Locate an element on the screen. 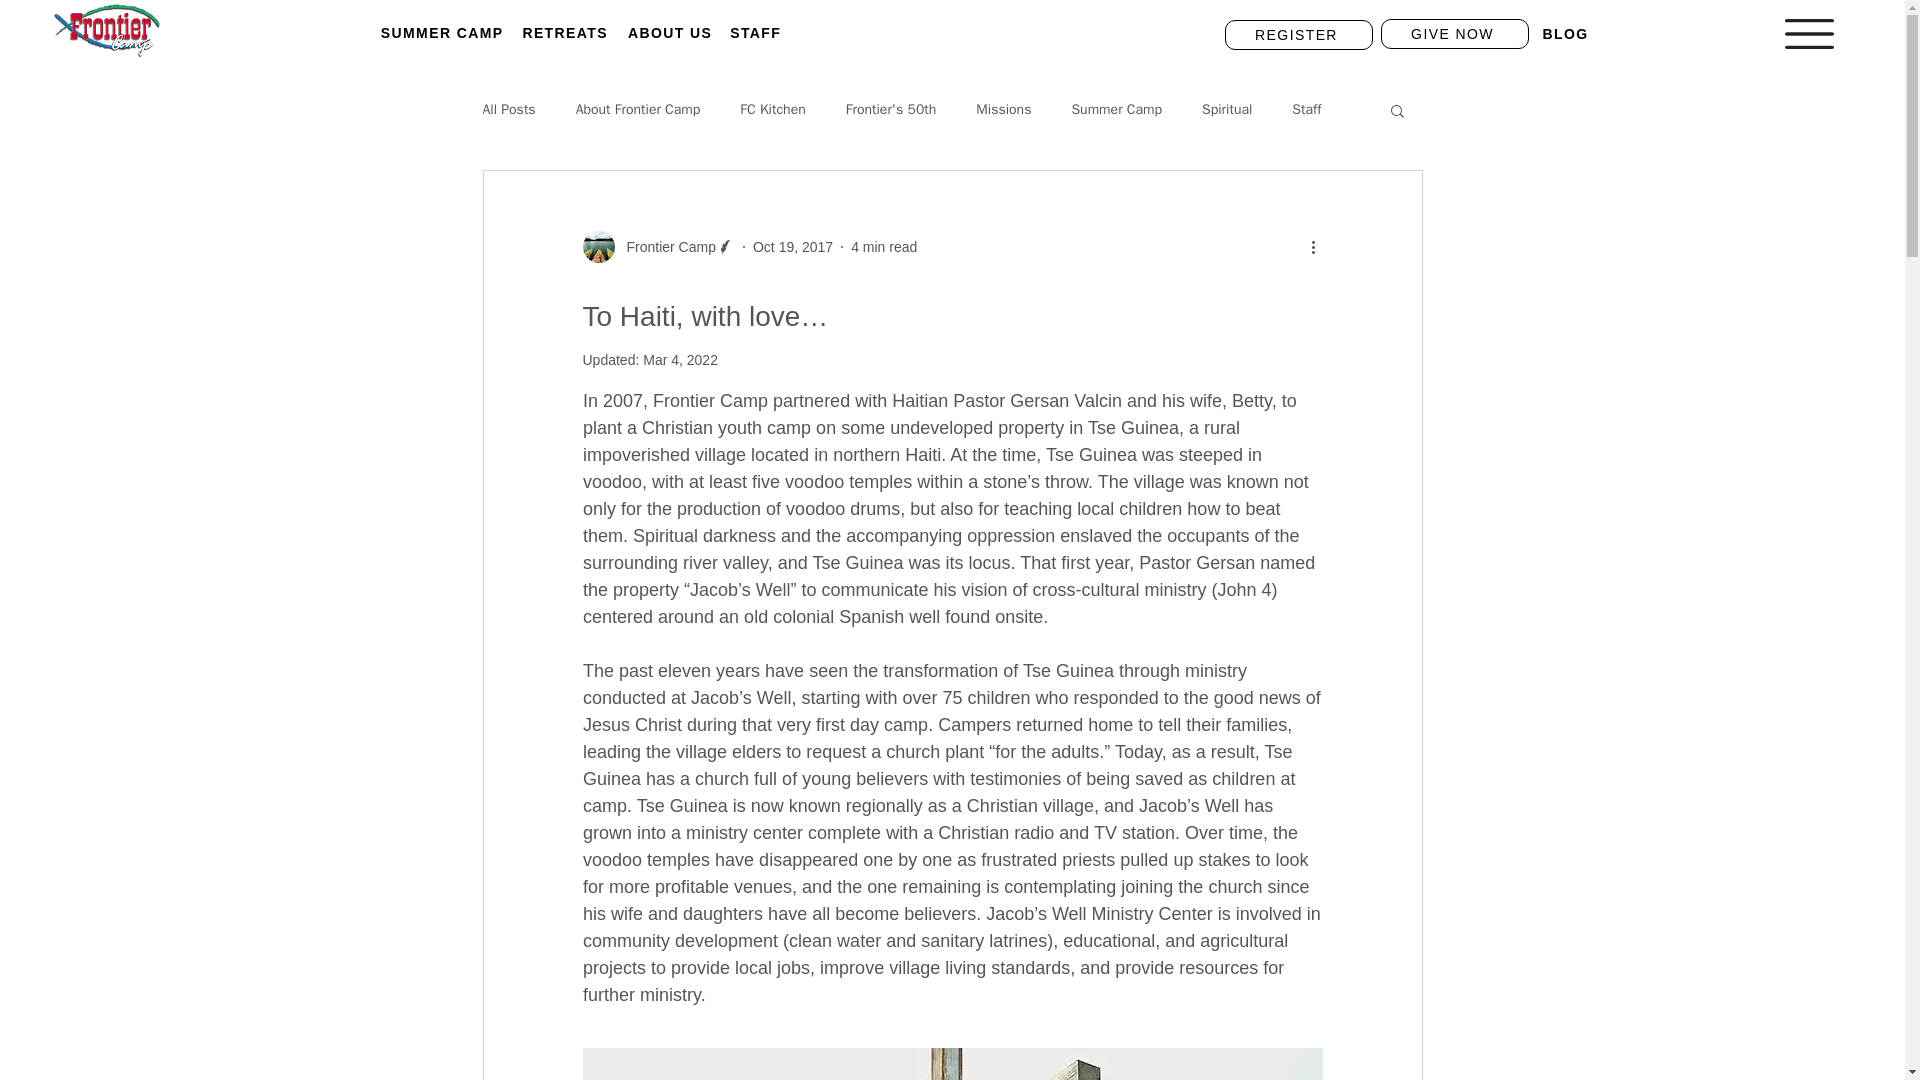 The image size is (1920, 1080). SUMMER CAMP is located at coordinates (444, 32).